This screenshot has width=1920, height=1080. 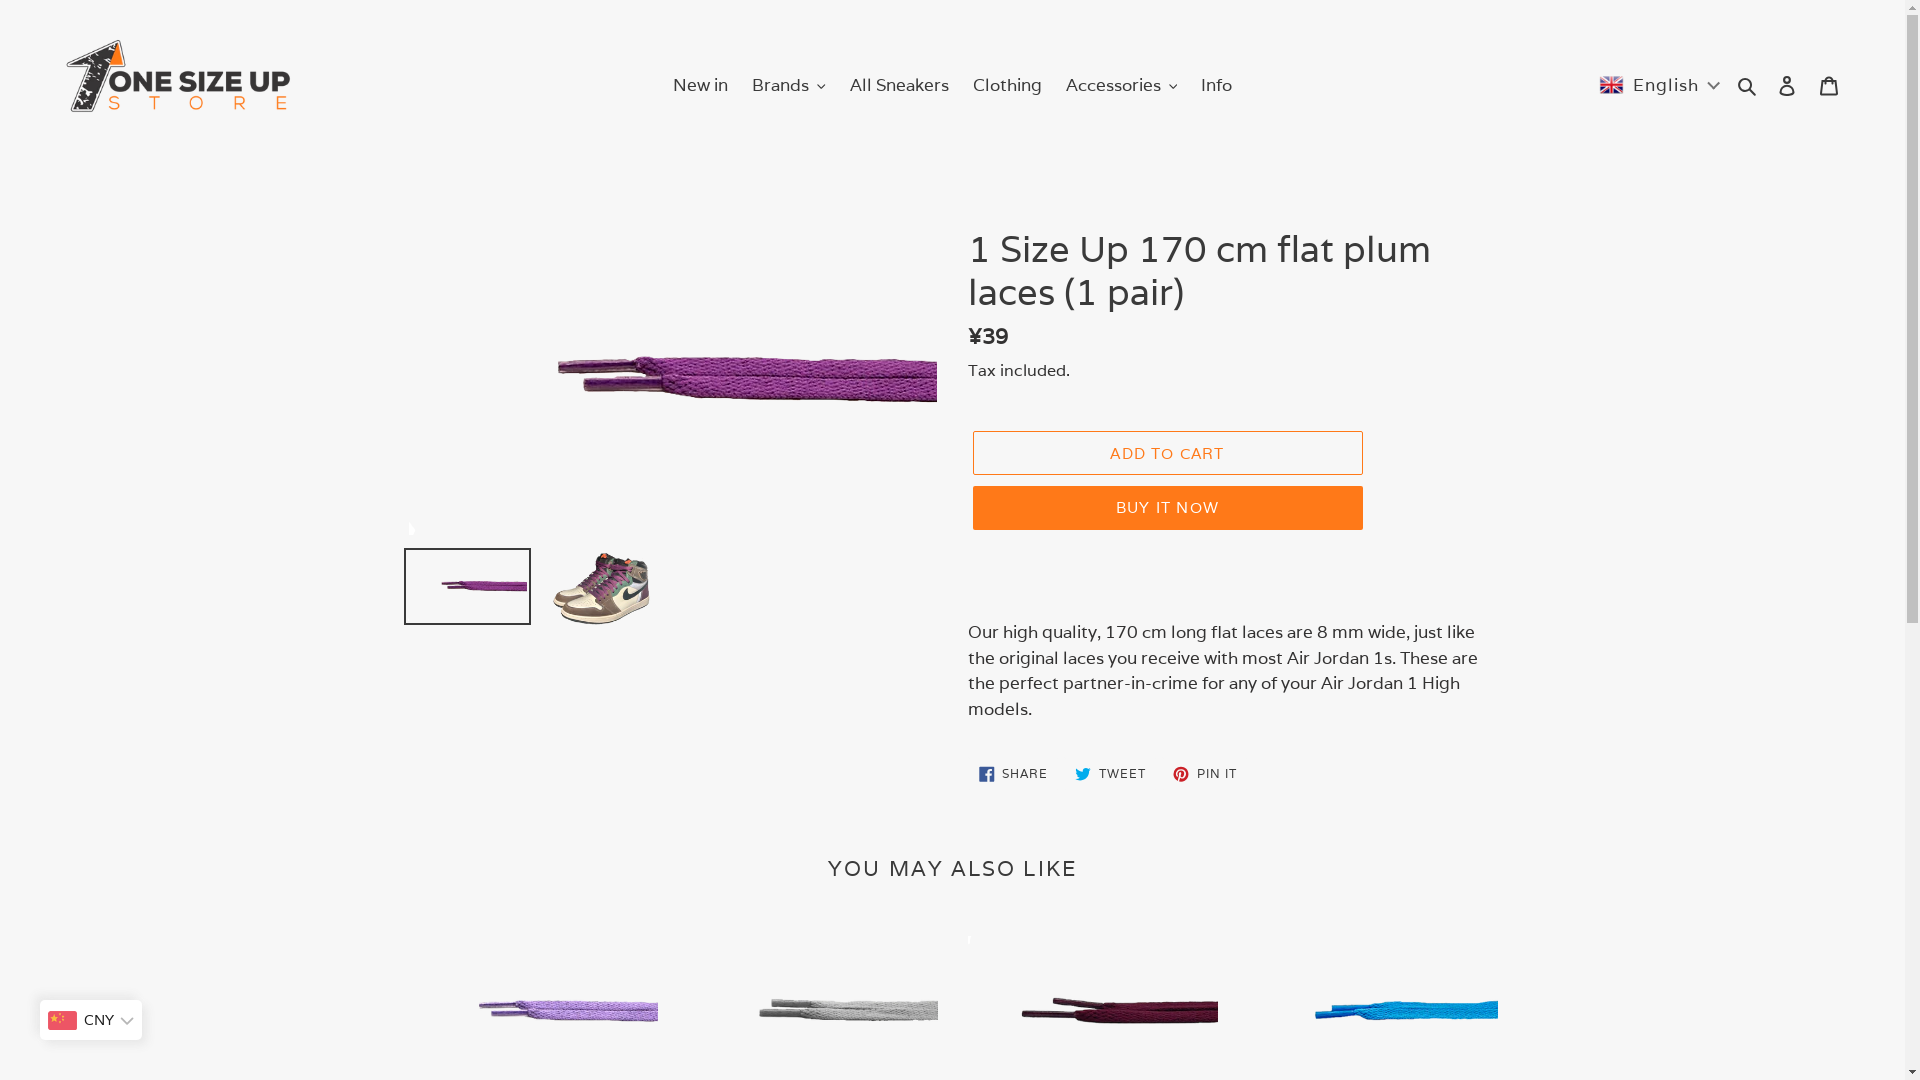 What do you see at coordinates (1216, 86) in the screenshot?
I see `Info` at bounding box center [1216, 86].